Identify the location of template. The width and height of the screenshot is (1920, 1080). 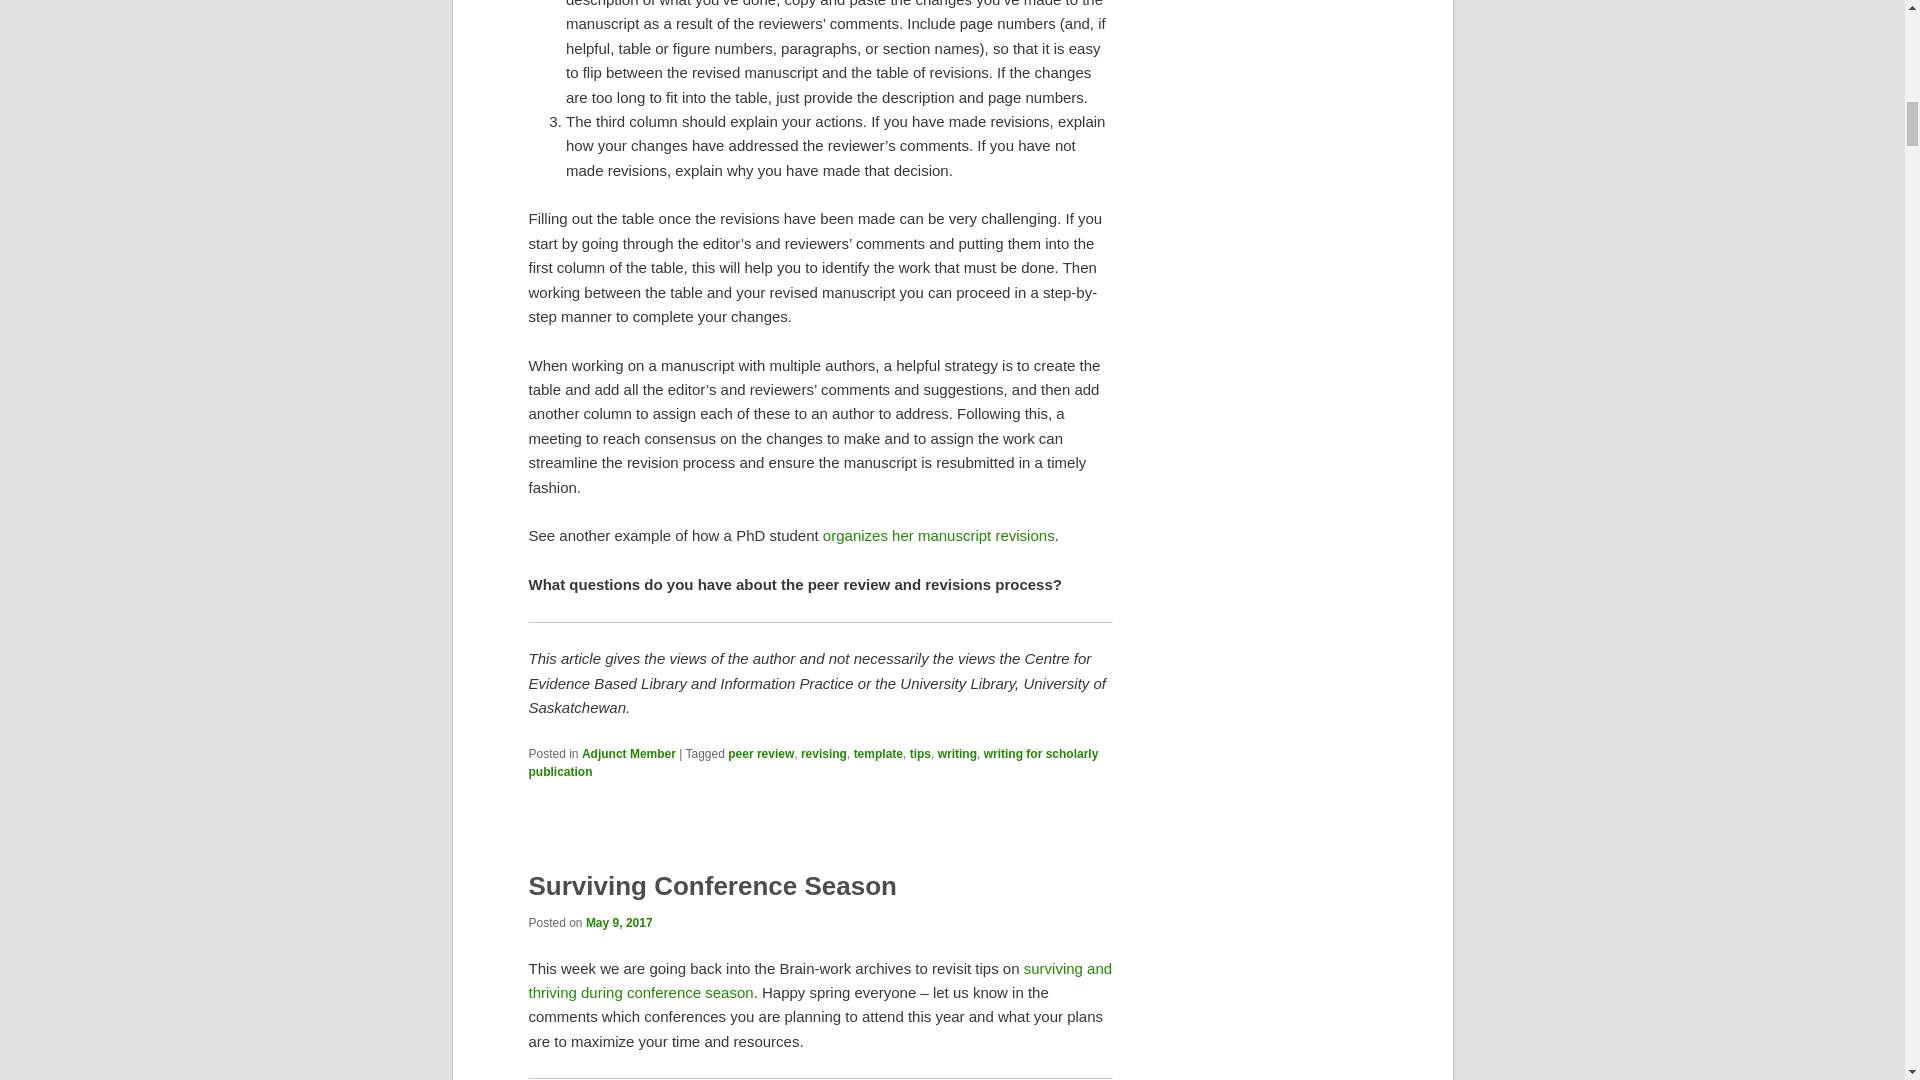
(878, 754).